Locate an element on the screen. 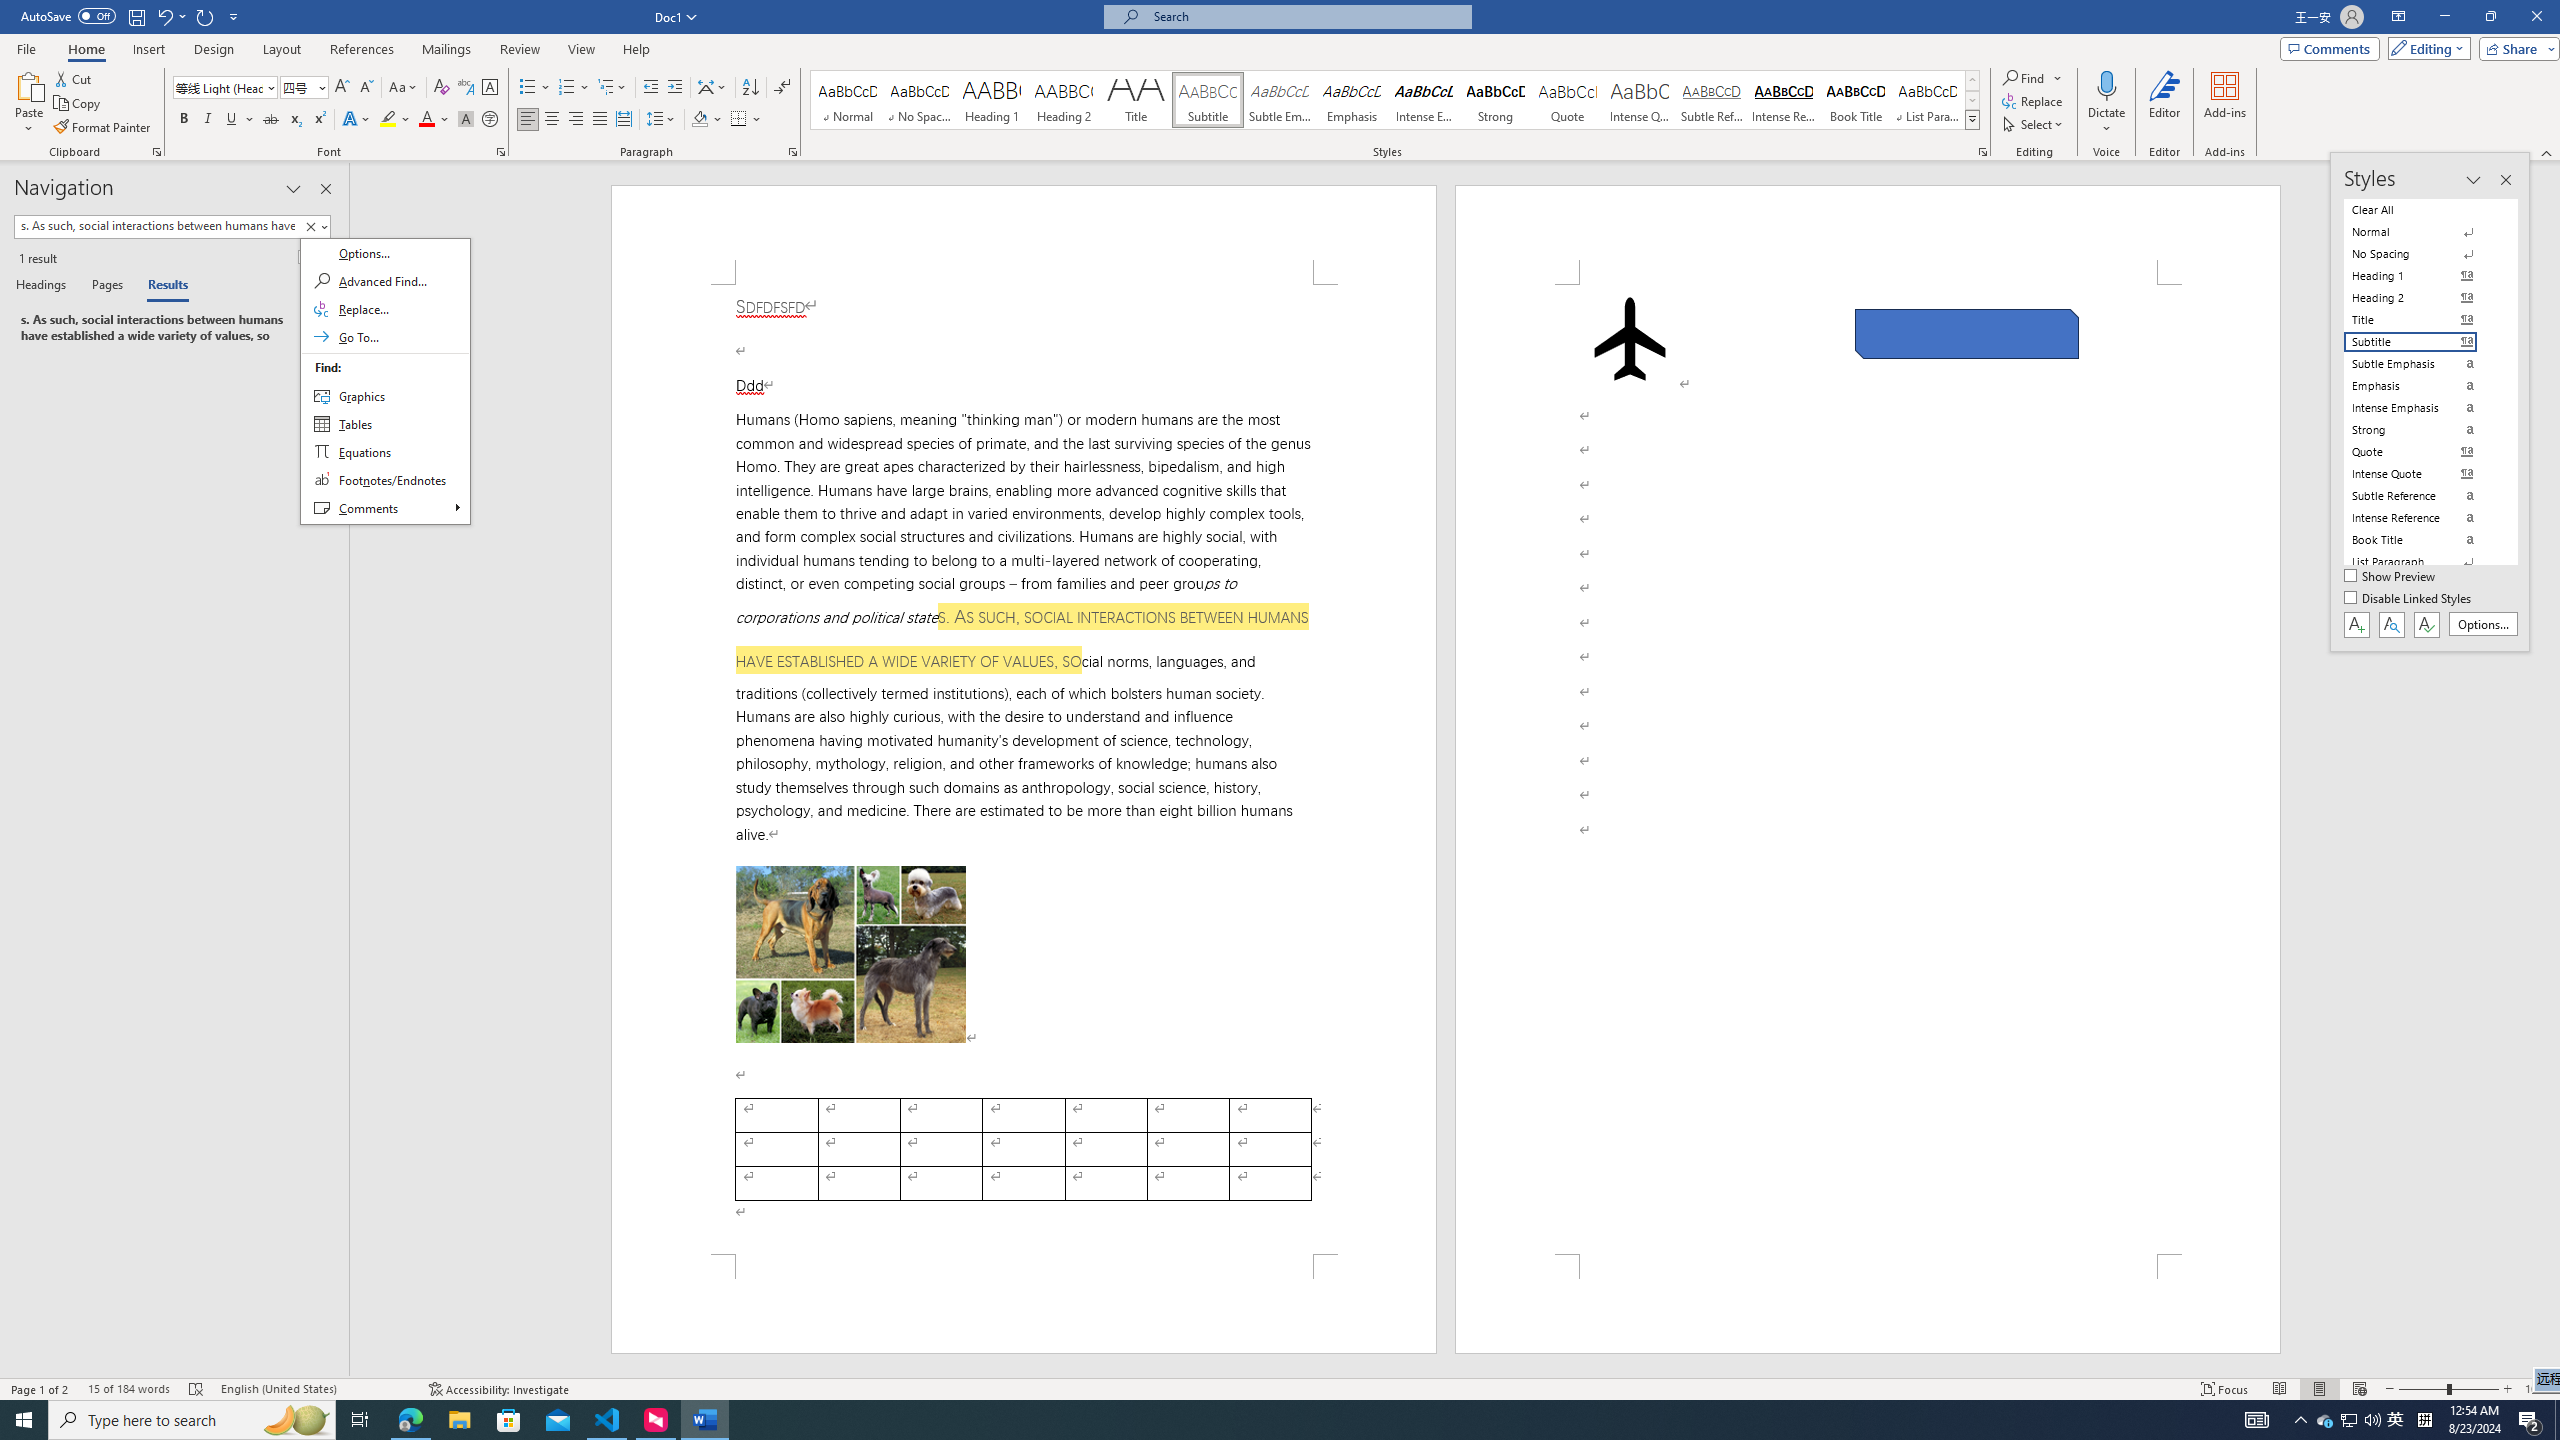 This screenshot has height=1440, width=2560. Type here to search is located at coordinates (192, 1420).